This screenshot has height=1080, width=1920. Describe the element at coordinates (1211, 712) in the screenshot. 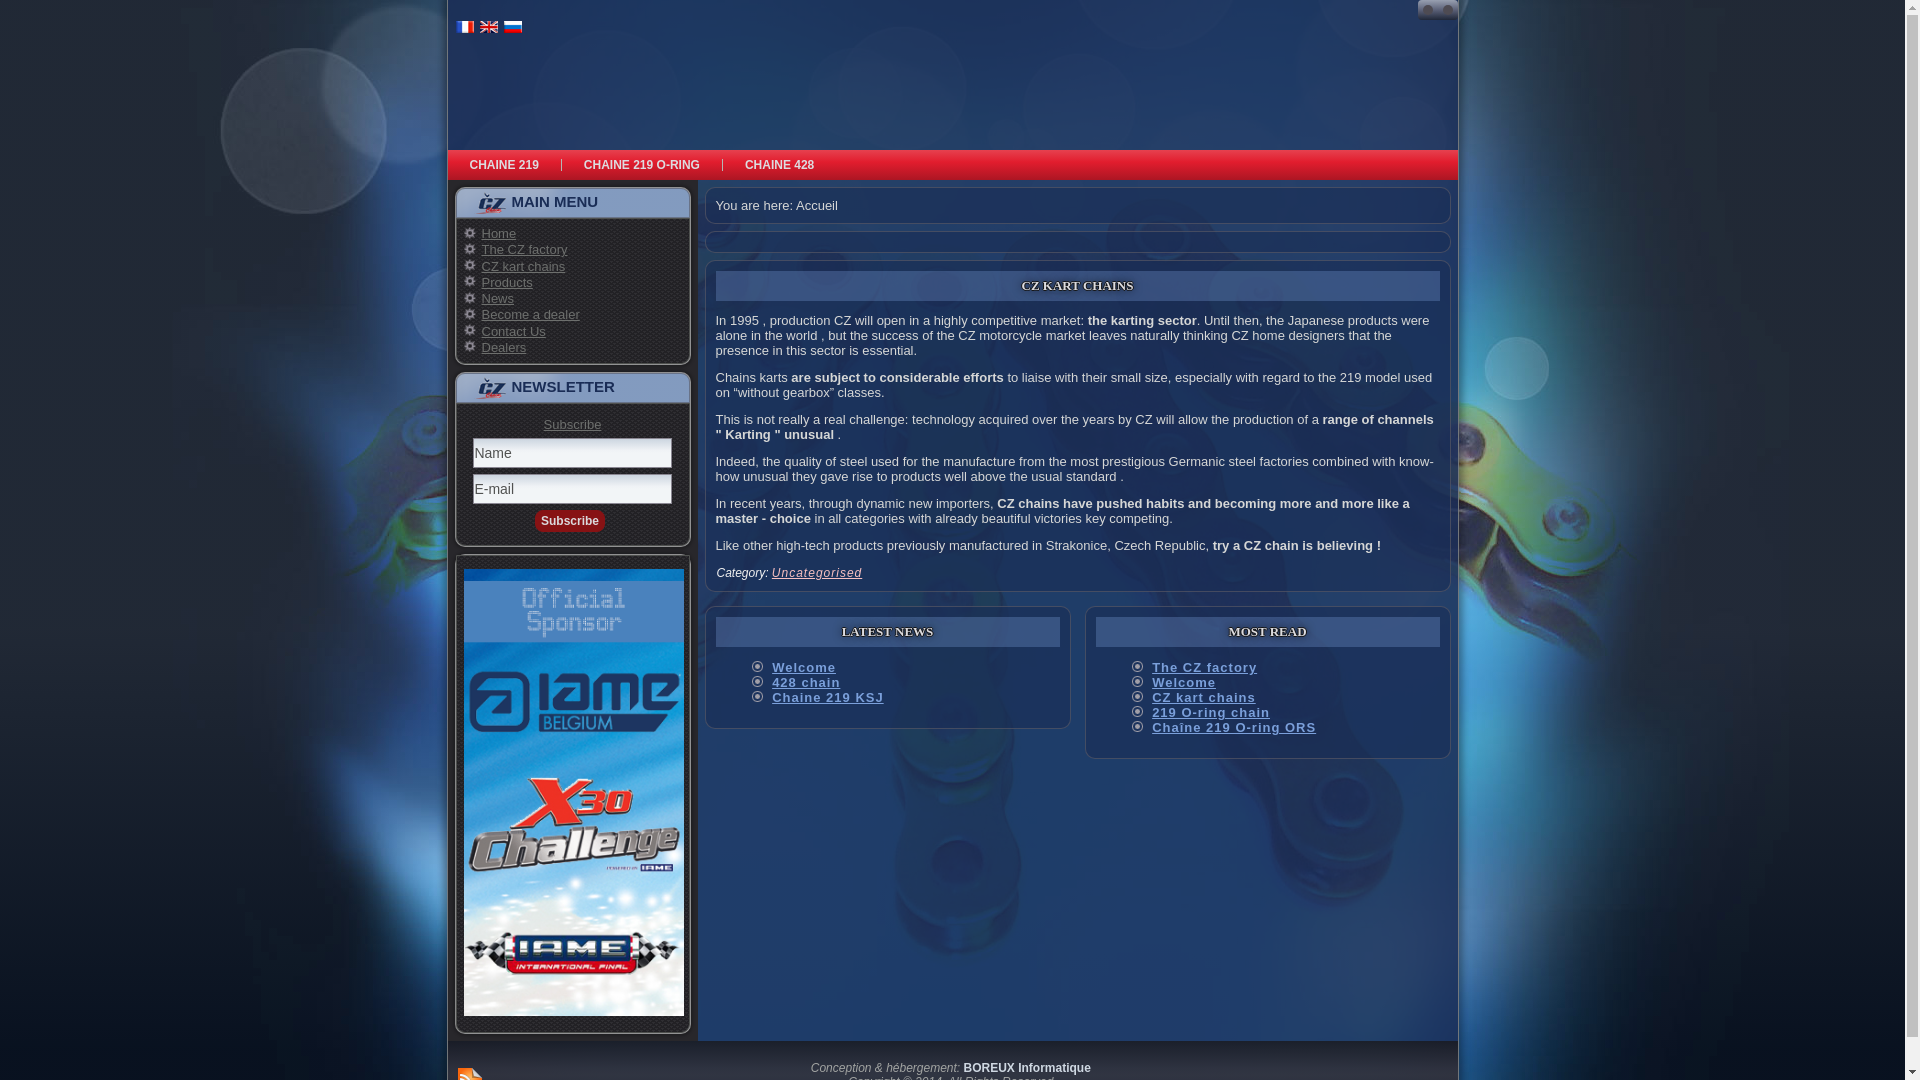

I see `219 O-ring chain` at that location.